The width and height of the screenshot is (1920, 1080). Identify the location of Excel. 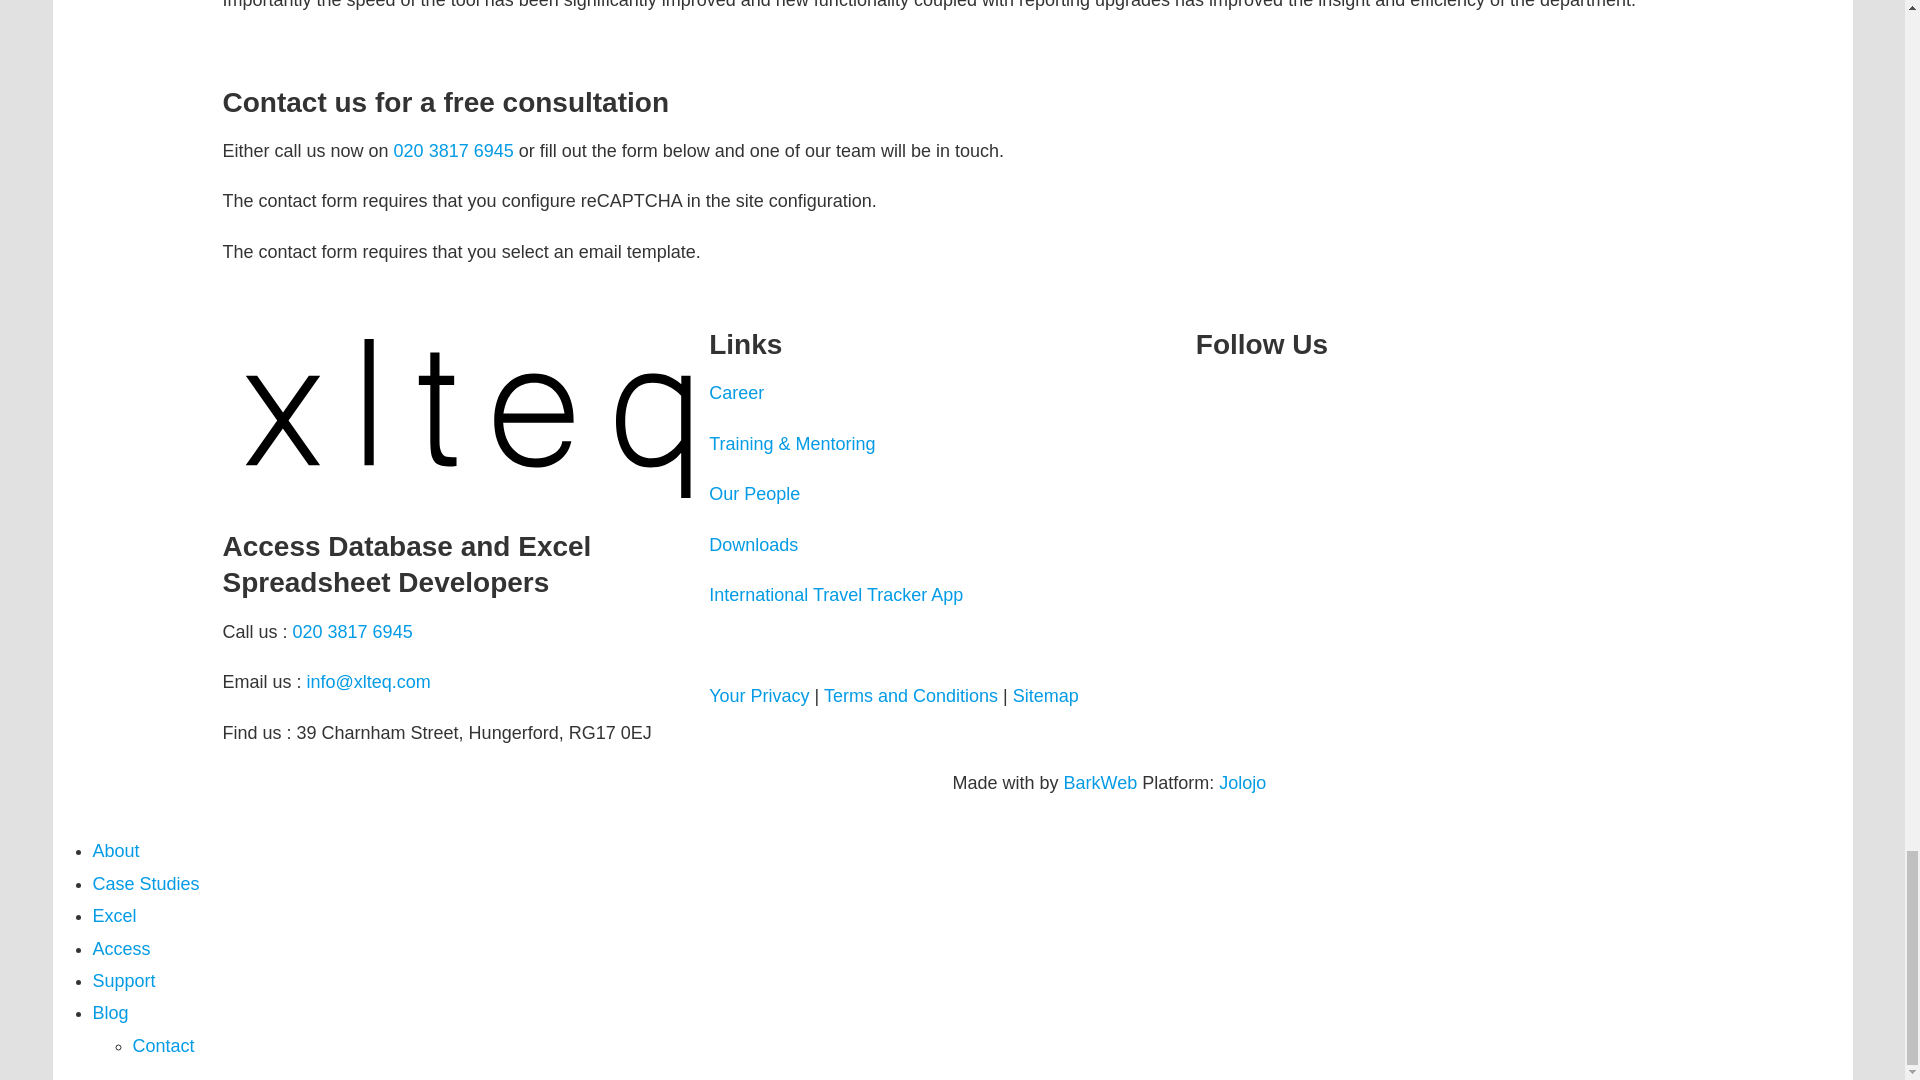
(114, 916).